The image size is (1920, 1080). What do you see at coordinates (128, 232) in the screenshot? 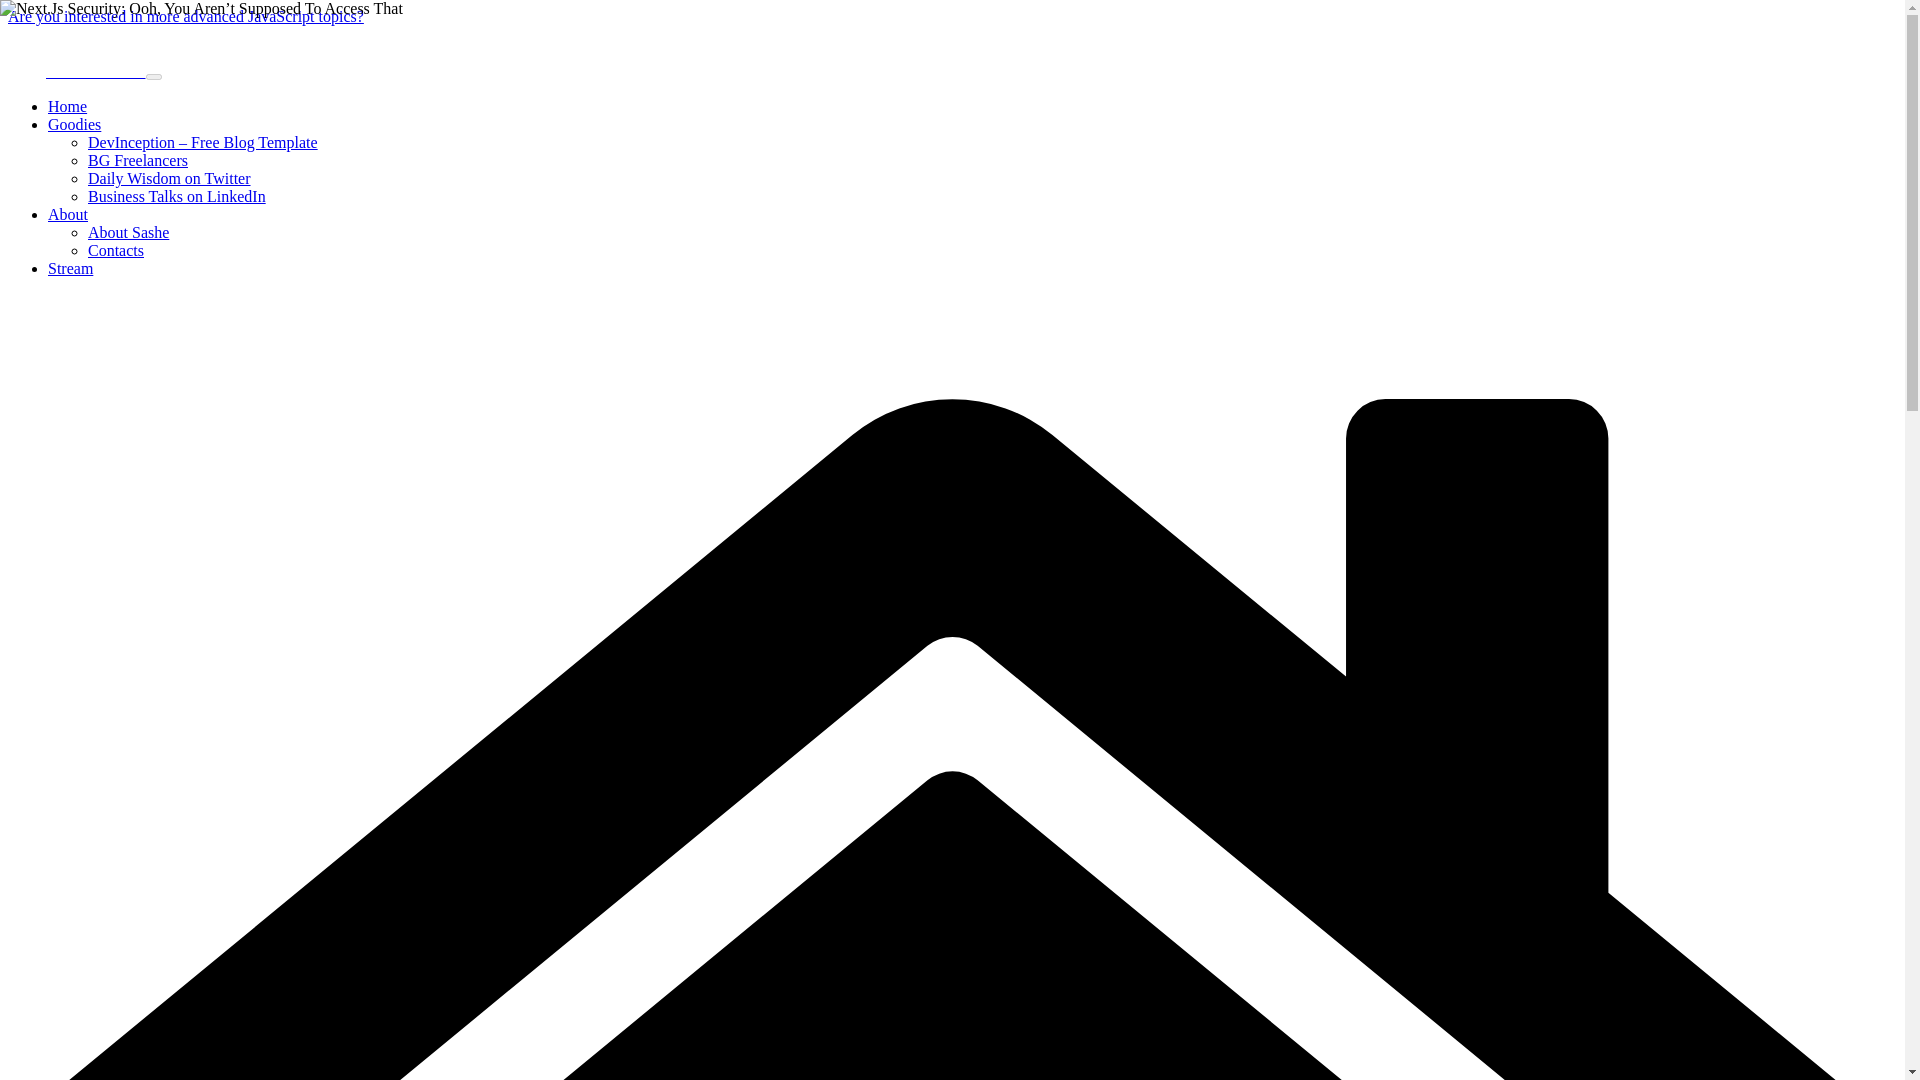
I see `About Sashe` at bounding box center [128, 232].